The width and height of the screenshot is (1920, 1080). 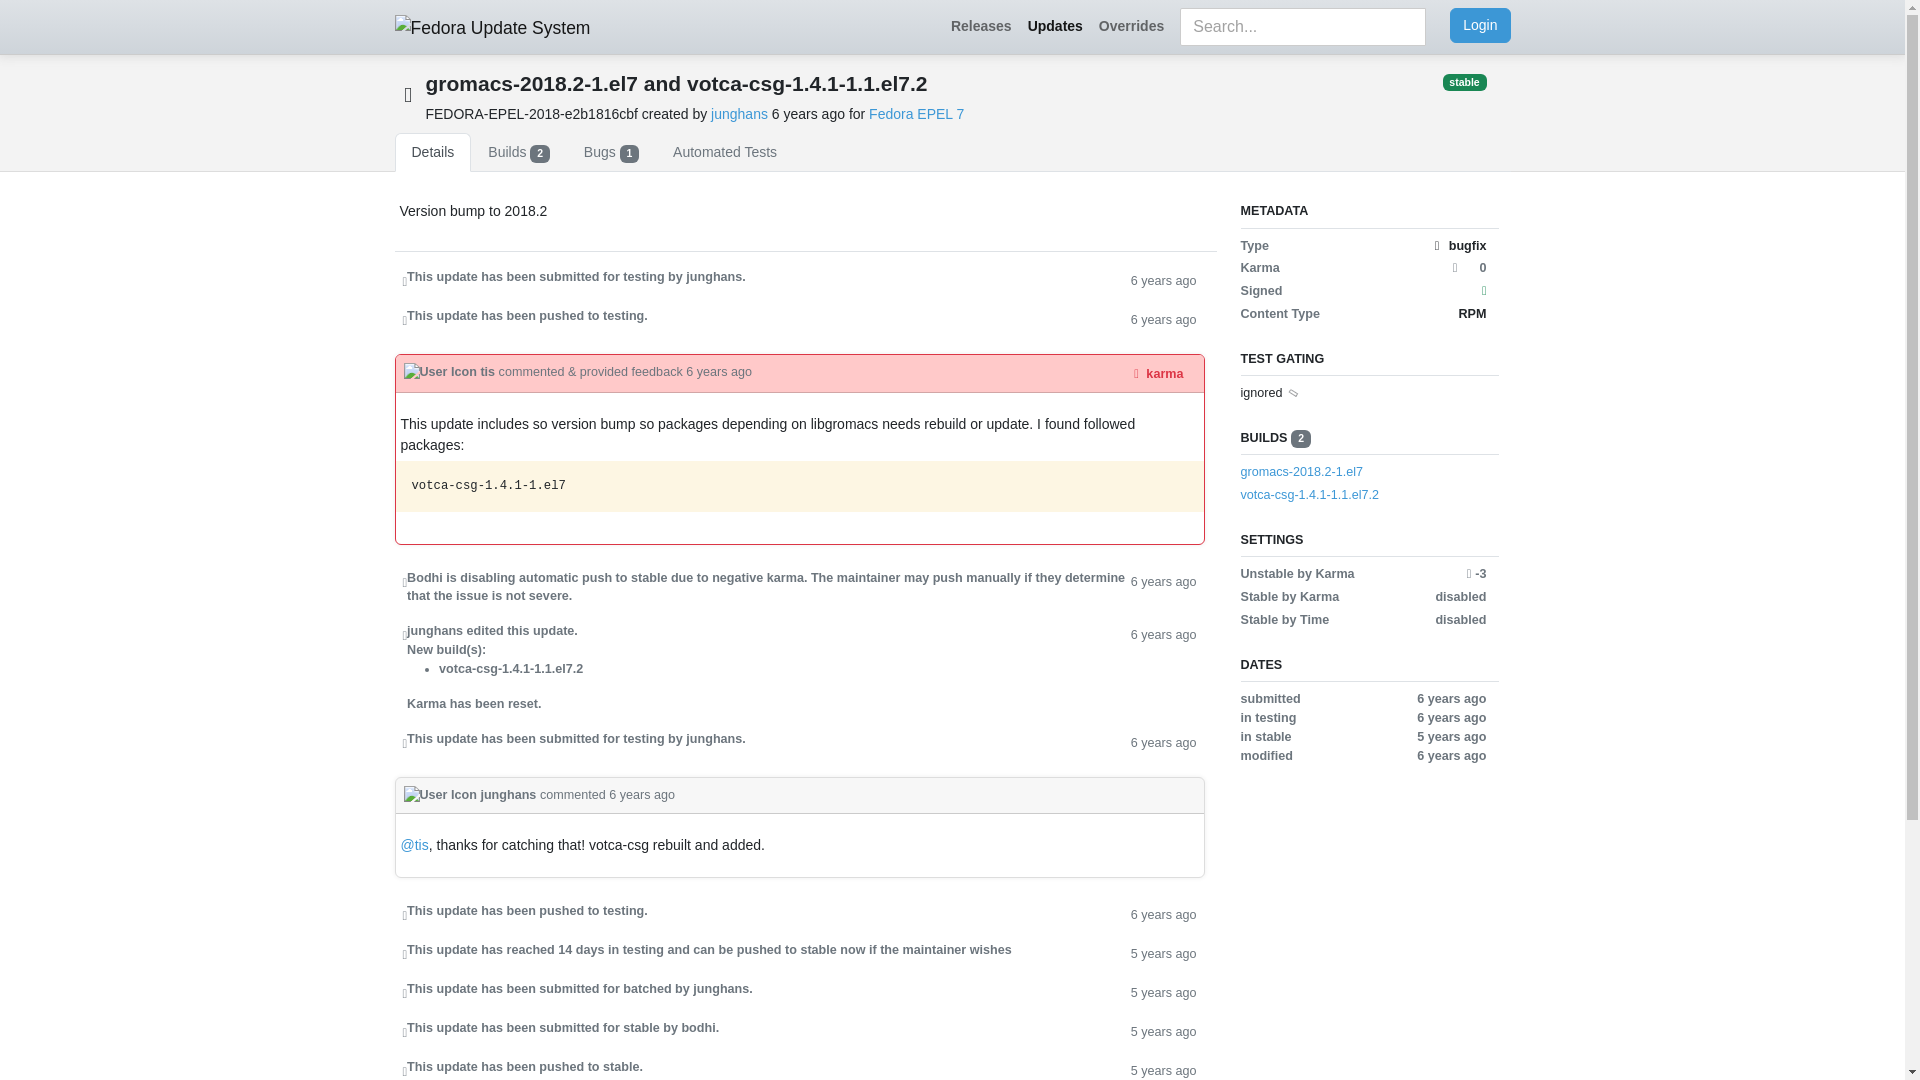 What do you see at coordinates (642, 795) in the screenshot?
I see `6 years ago` at bounding box center [642, 795].